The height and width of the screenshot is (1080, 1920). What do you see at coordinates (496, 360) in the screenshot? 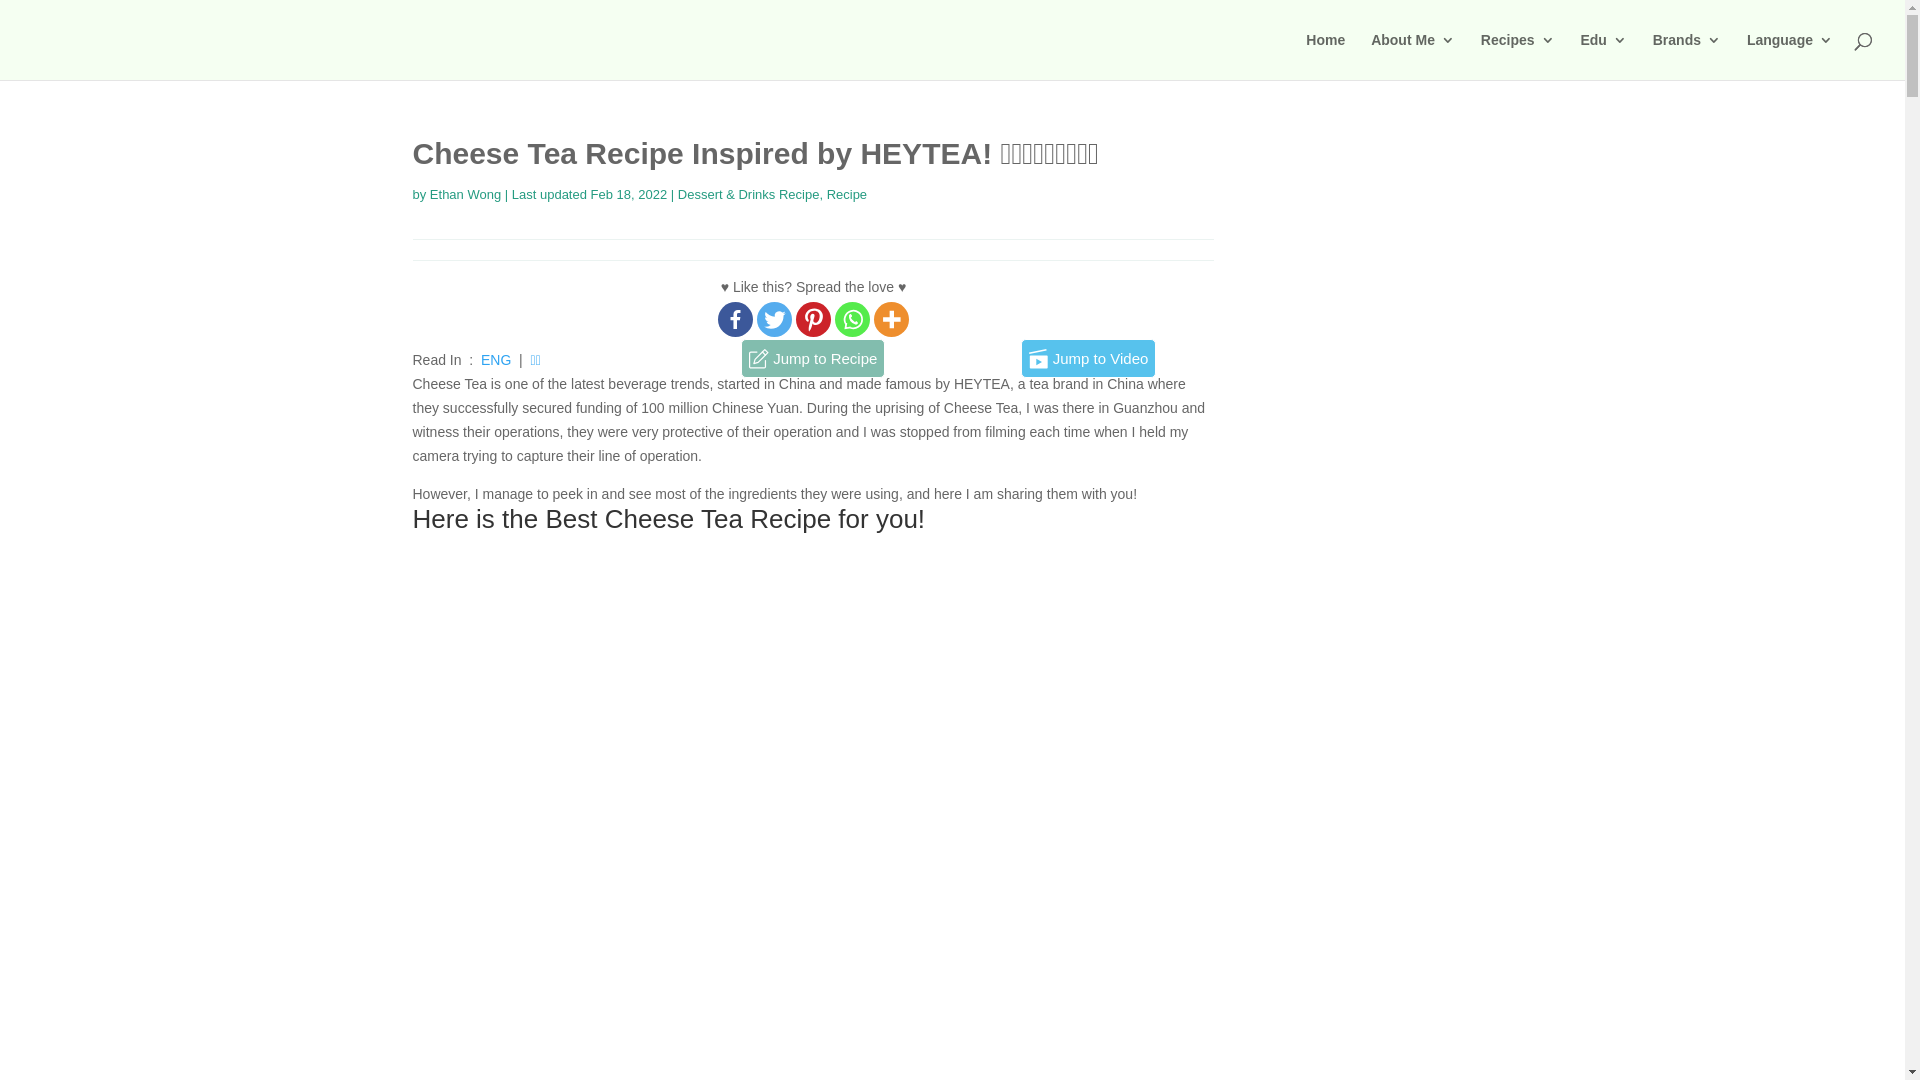
I see `ENG` at bounding box center [496, 360].